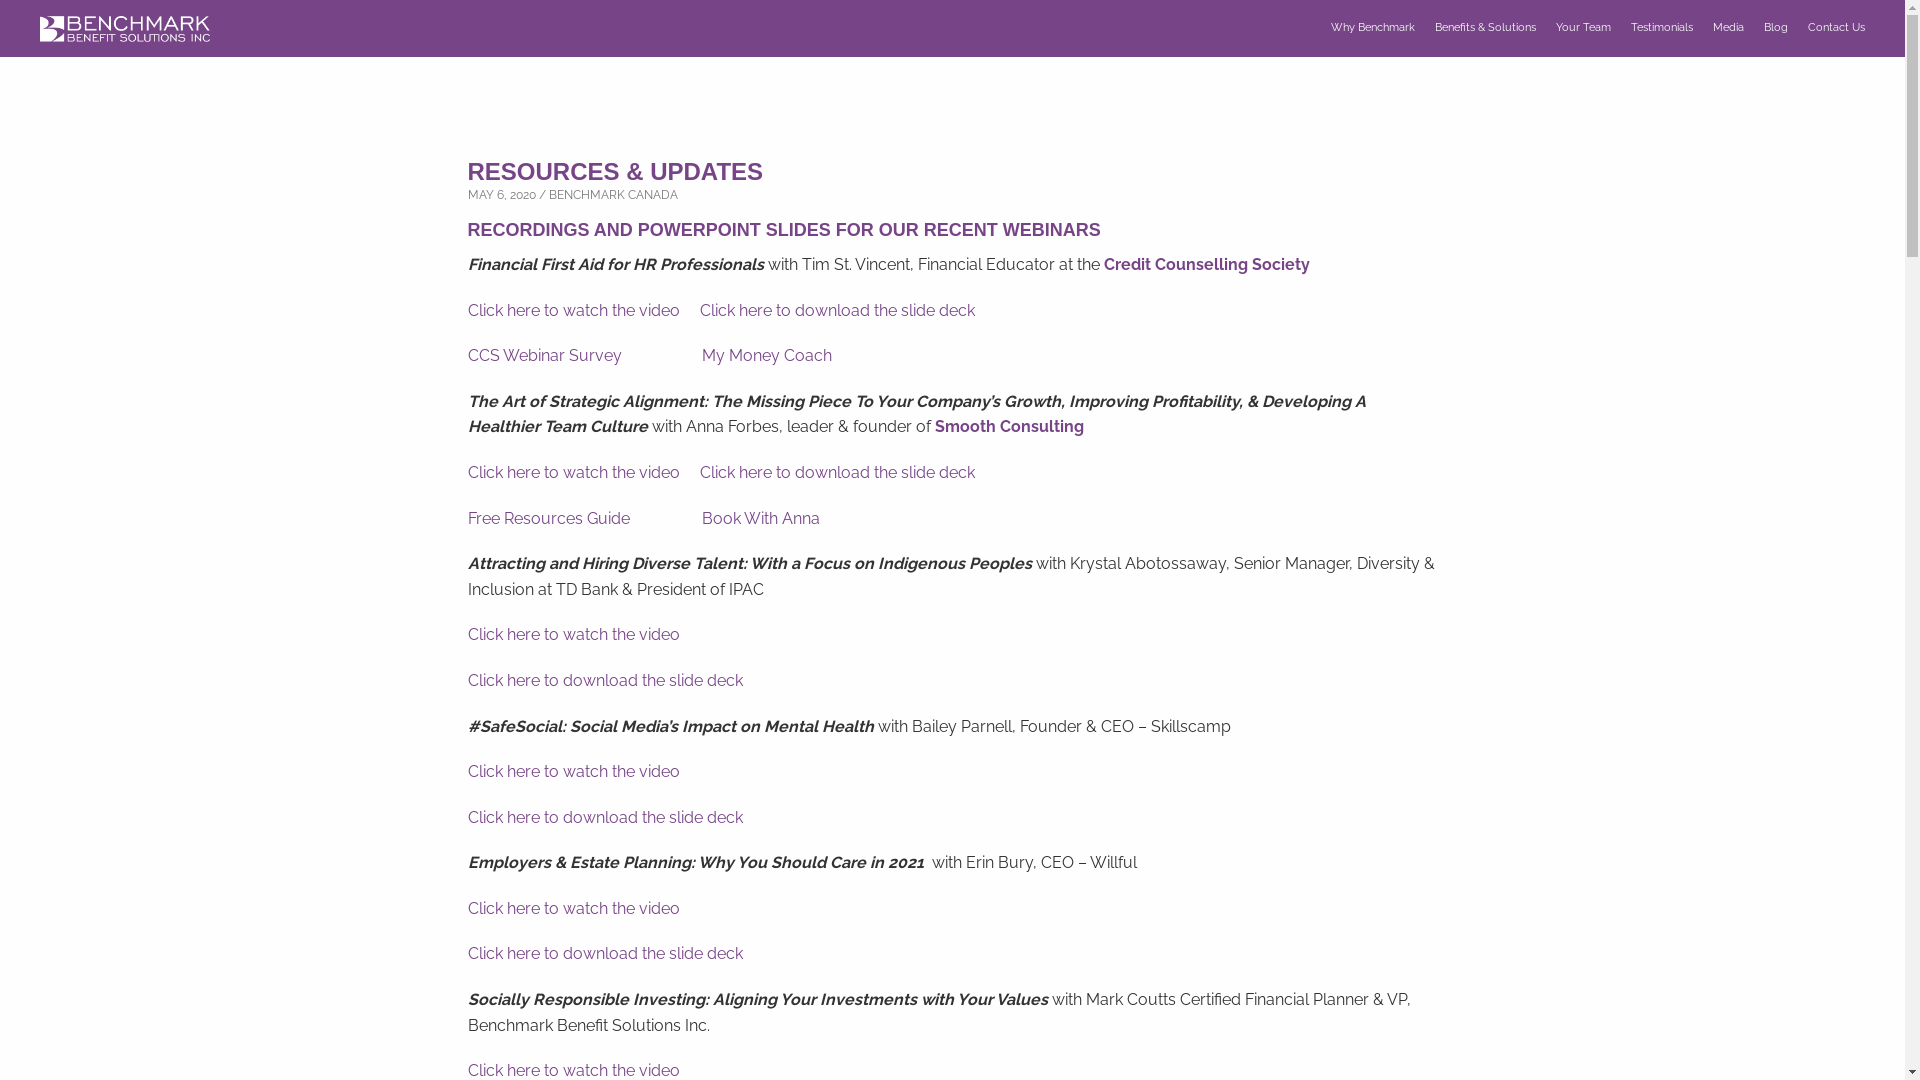 The width and height of the screenshot is (1920, 1080). Describe the element at coordinates (761, 518) in the screenshot. I see `Book With Anna` at that location.